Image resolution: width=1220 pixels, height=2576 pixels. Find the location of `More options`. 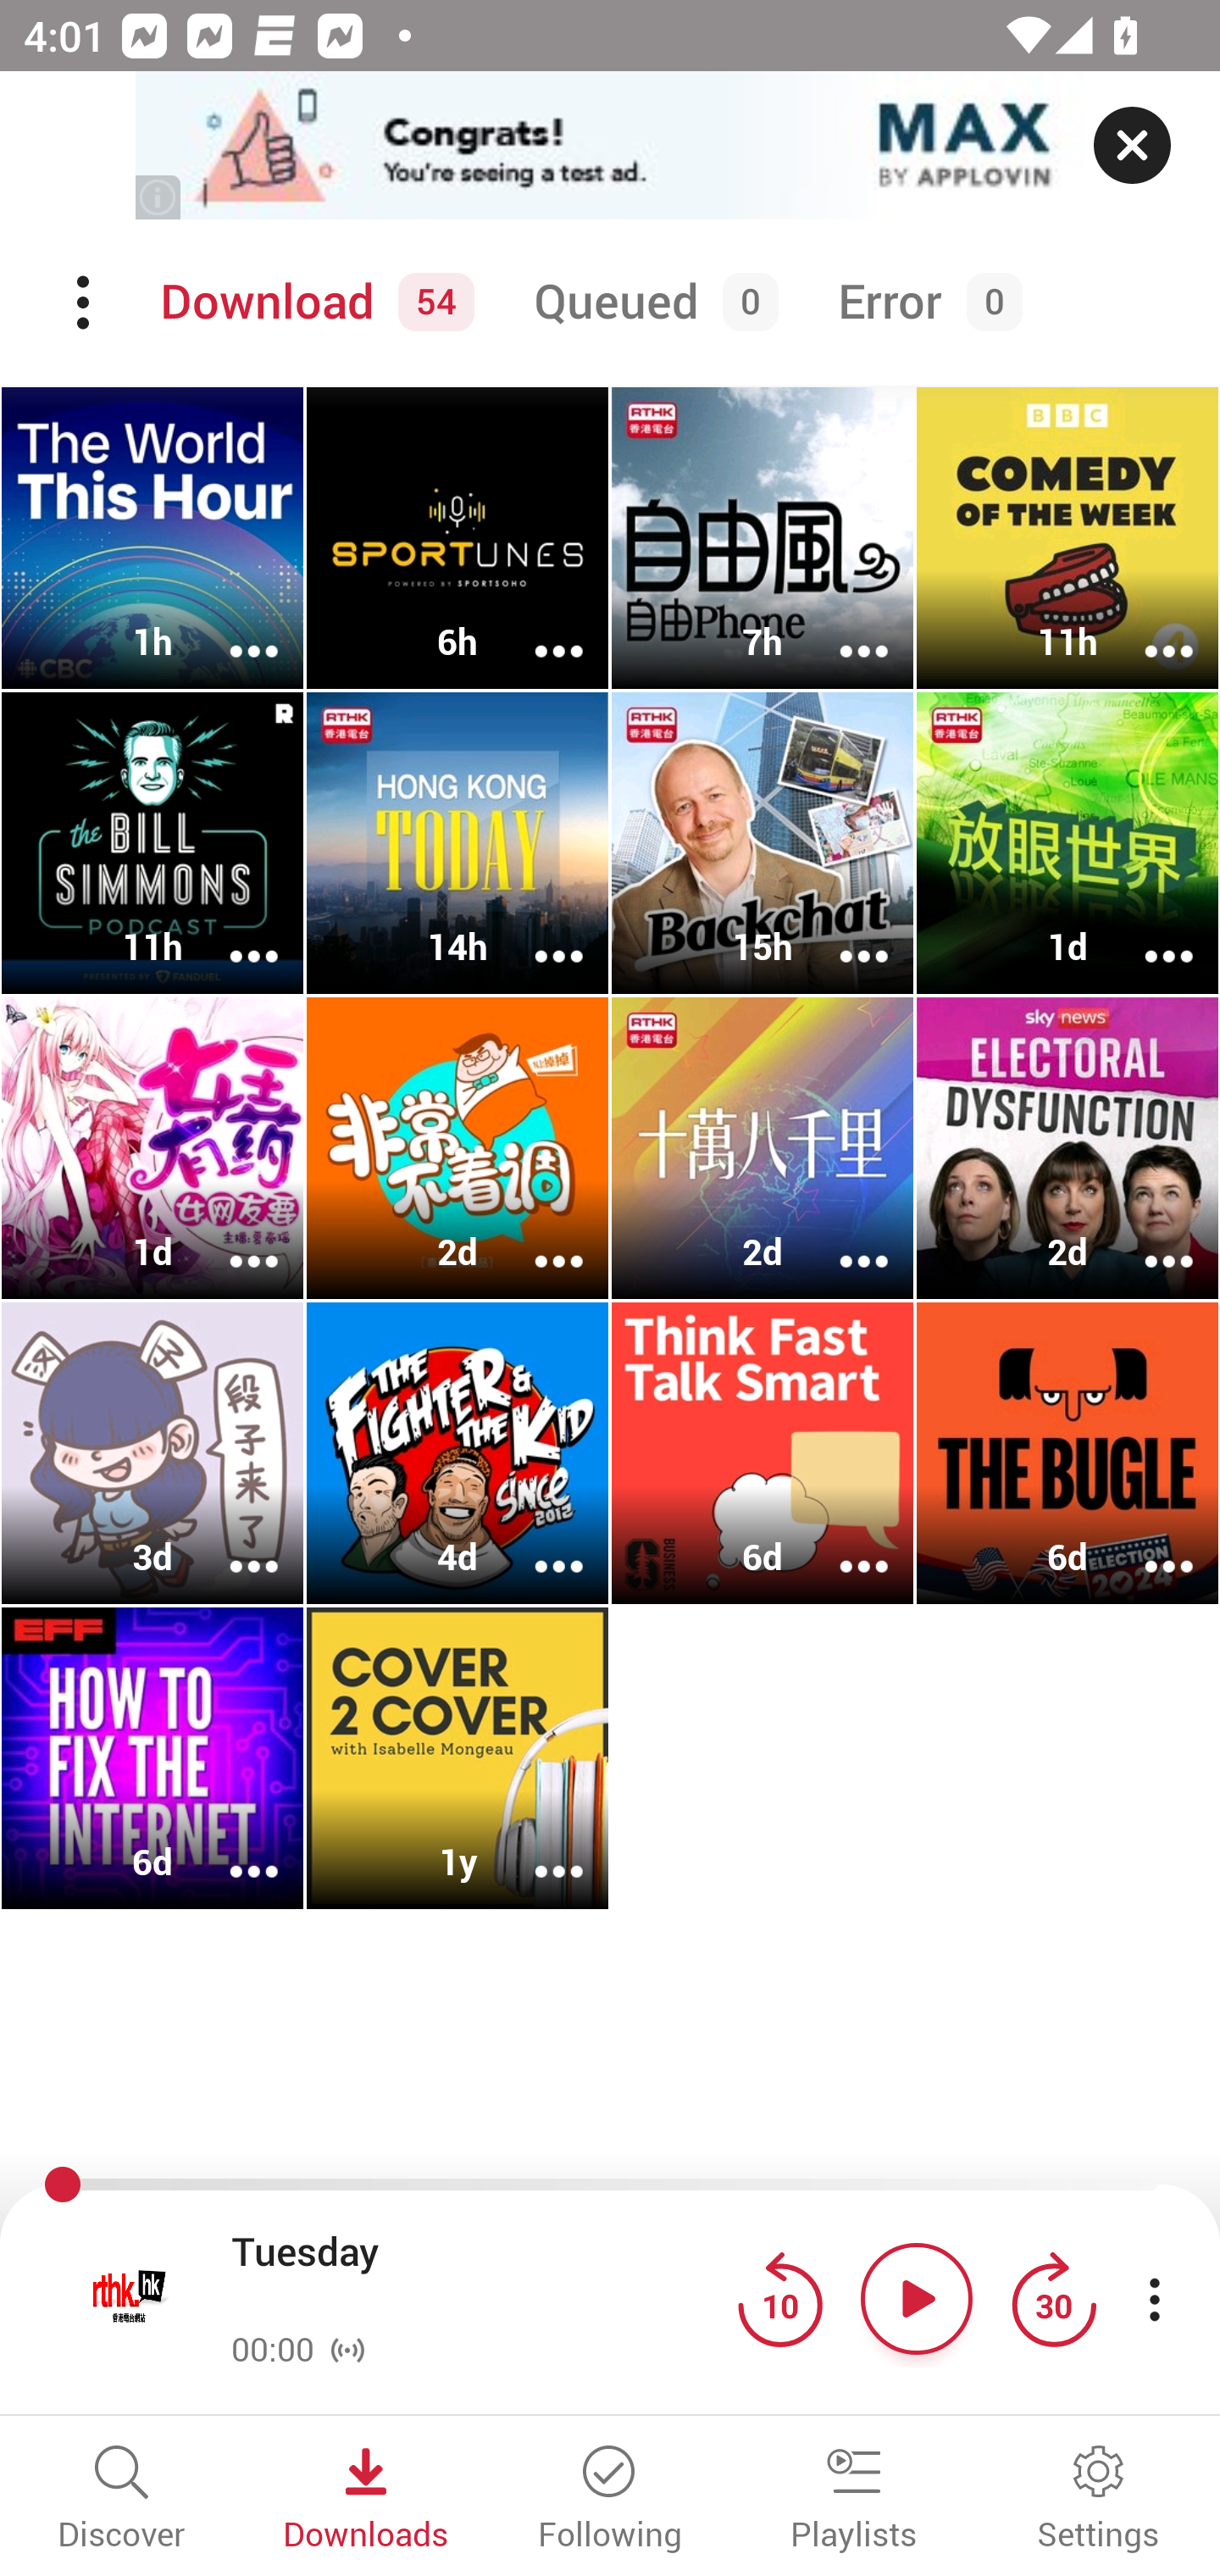

More options is located at coordinates (232, 1546).